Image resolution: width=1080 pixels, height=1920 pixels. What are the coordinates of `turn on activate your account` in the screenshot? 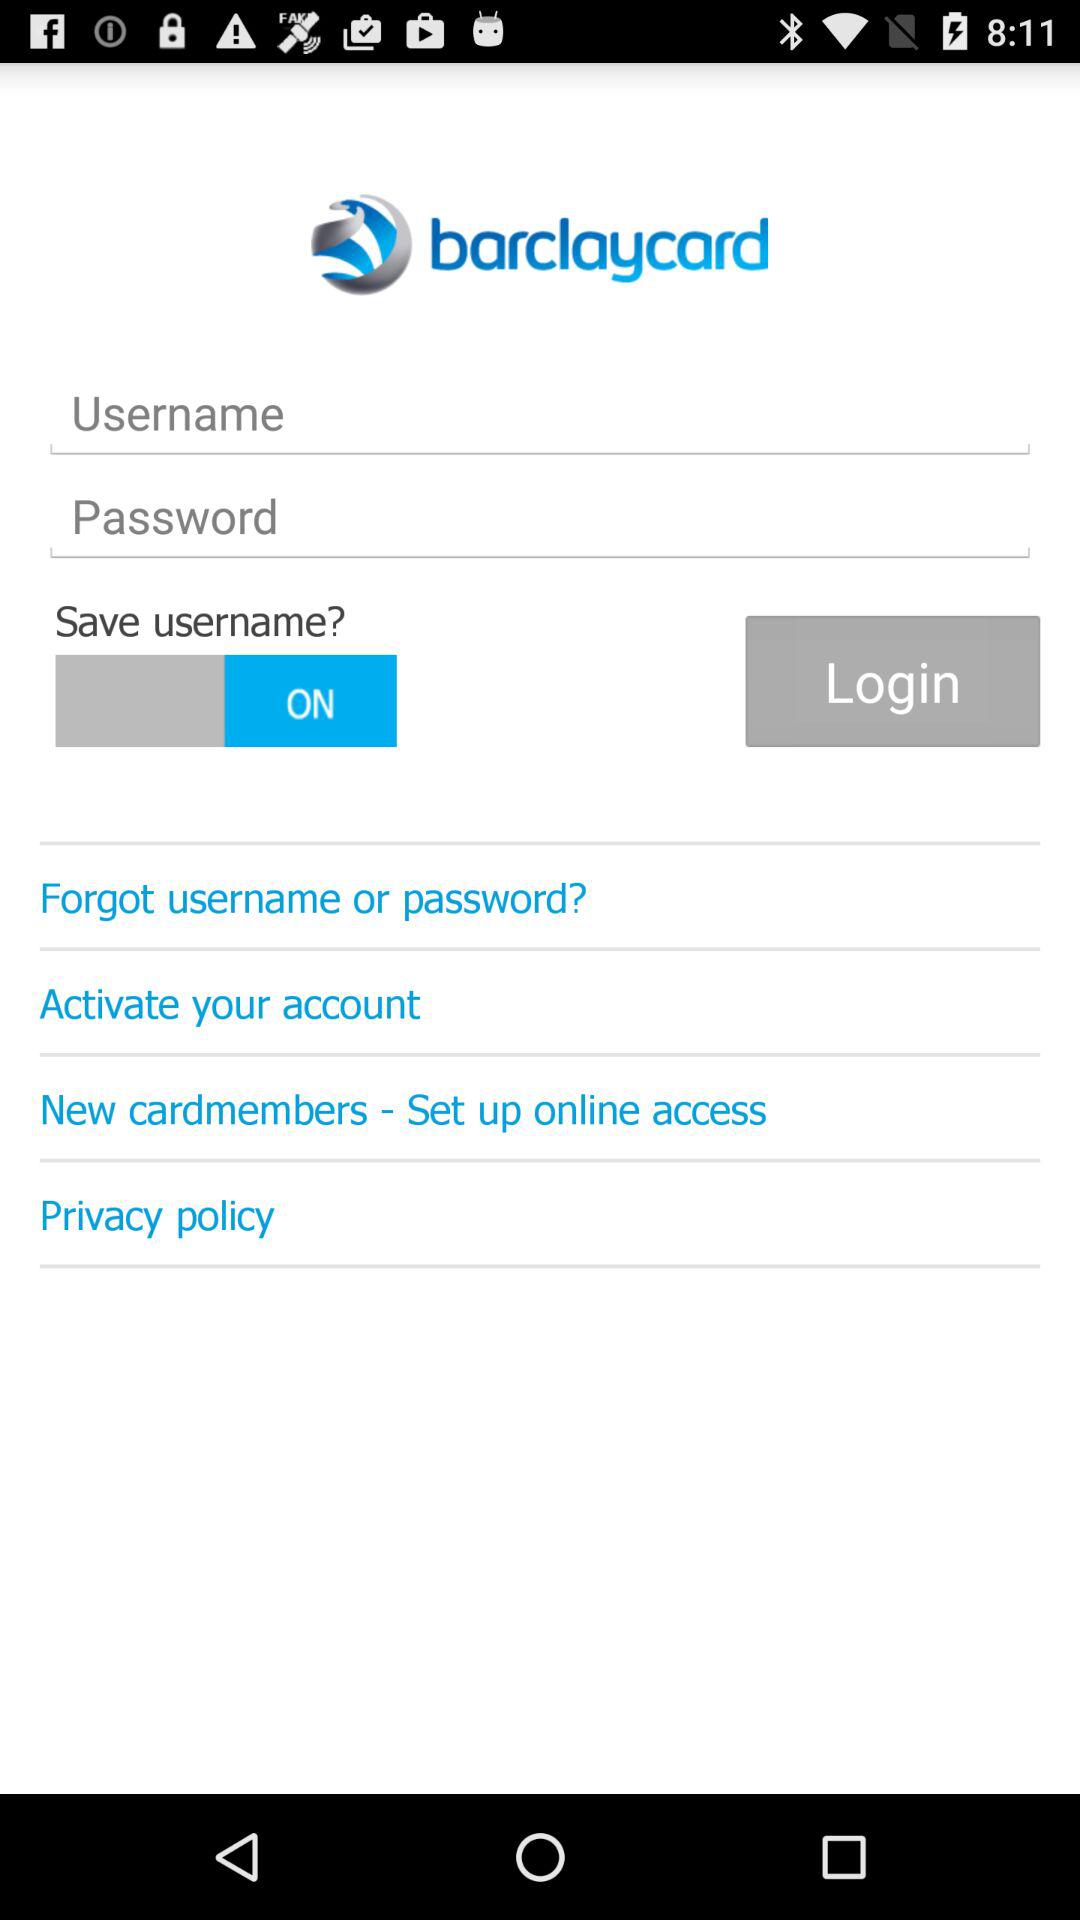 It's located at (540, 1002).